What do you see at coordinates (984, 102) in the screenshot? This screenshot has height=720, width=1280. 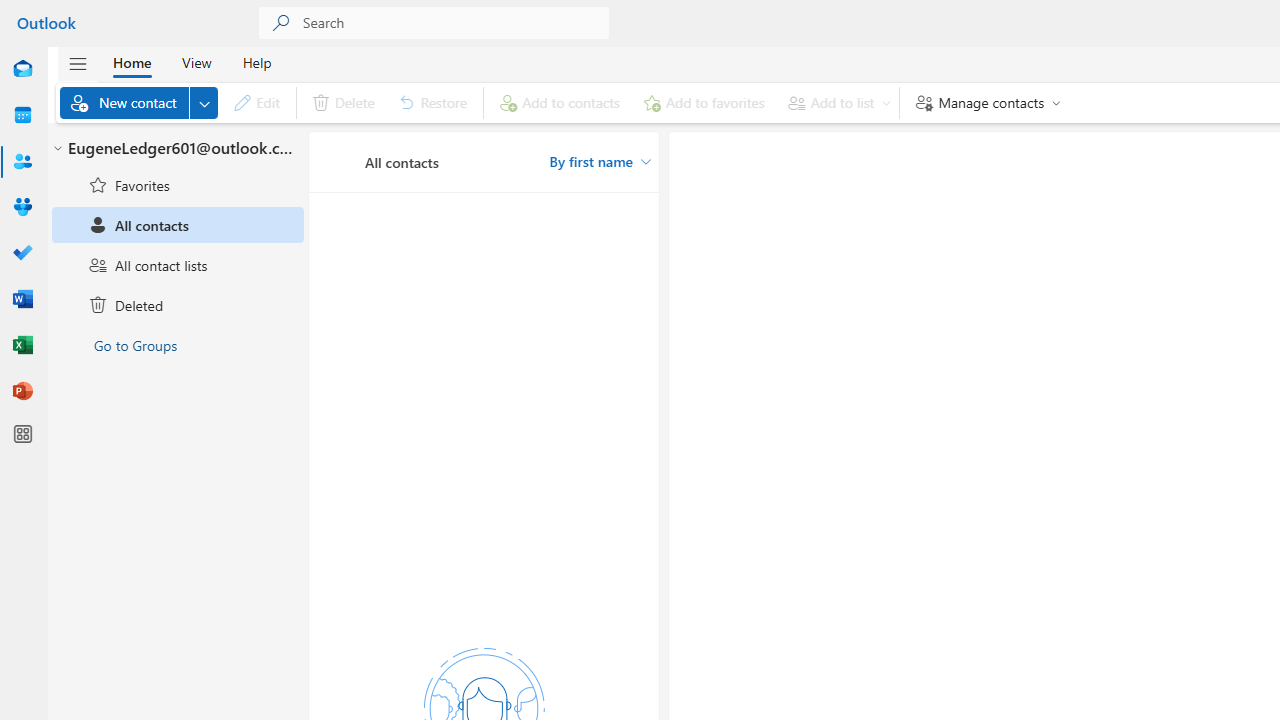 I see `Manage contacts` at bounding box center [984, 102].